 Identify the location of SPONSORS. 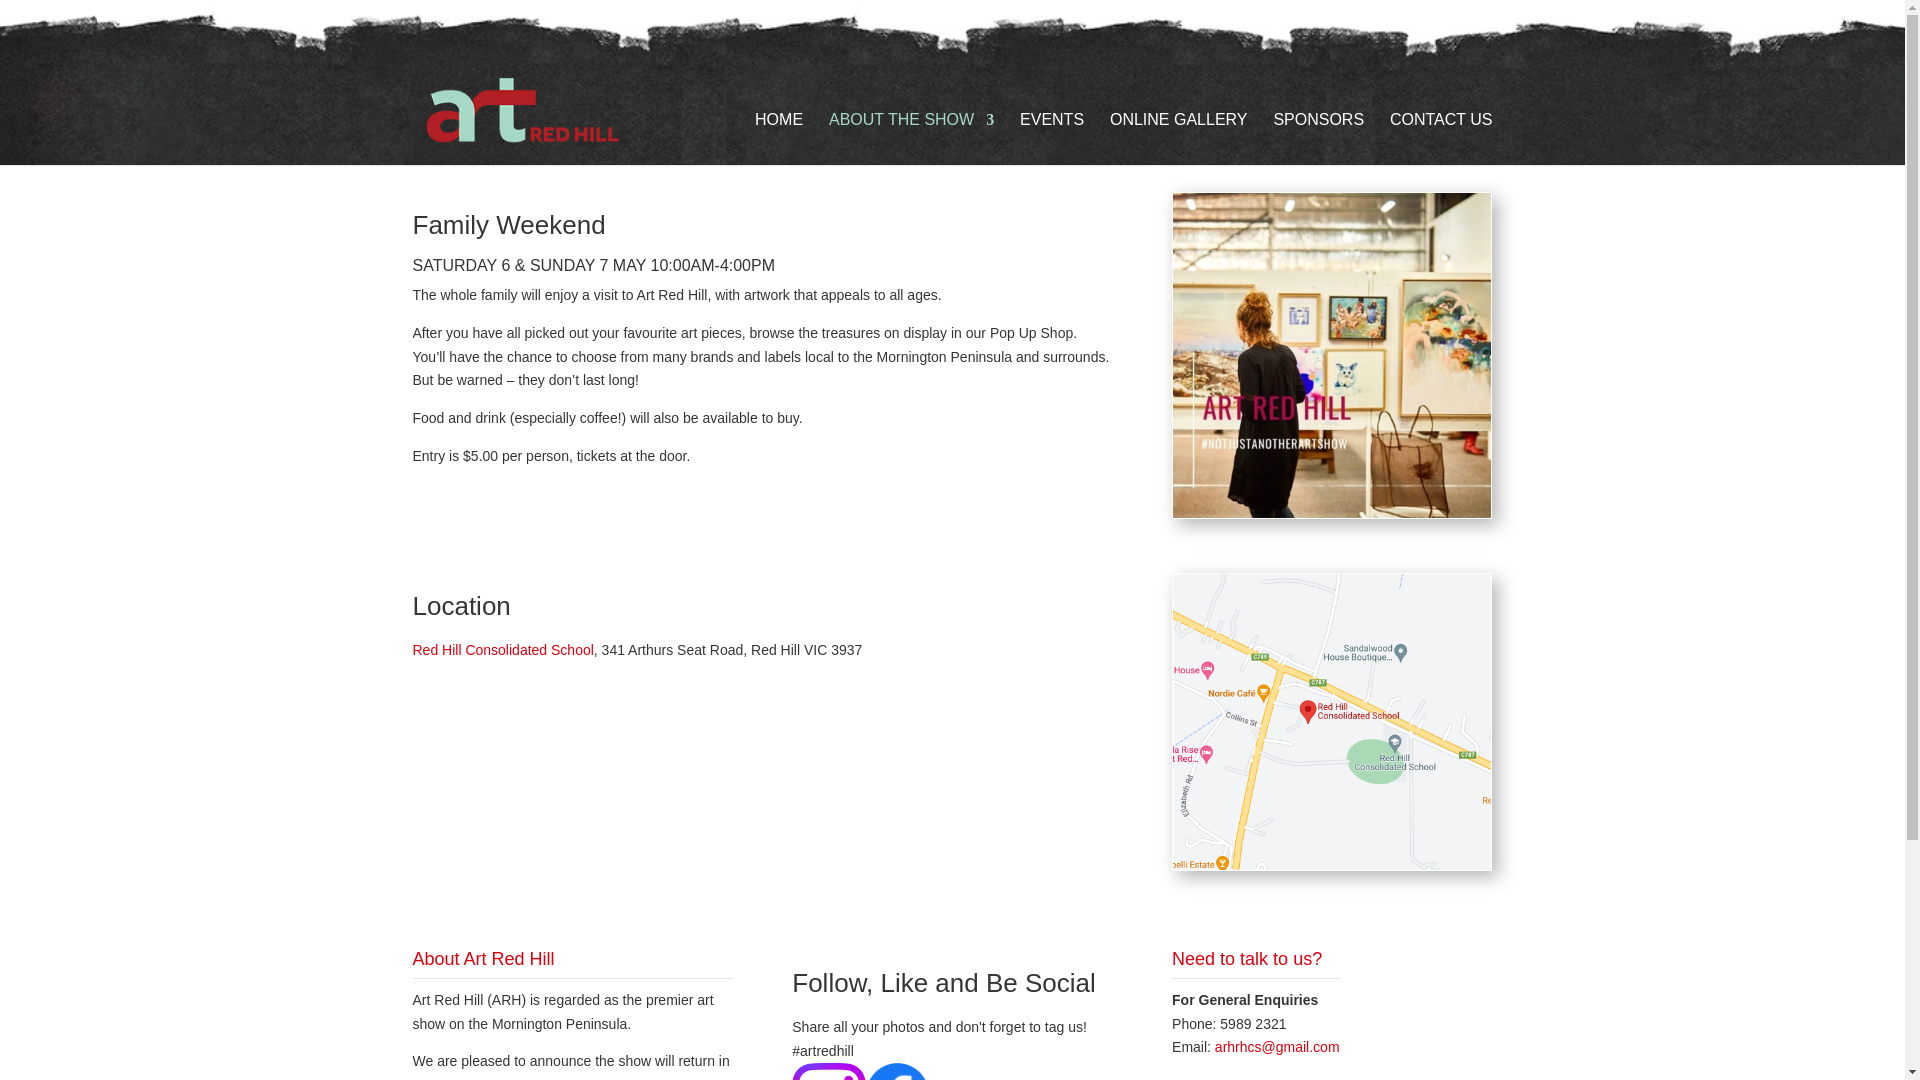
(1318, 132).